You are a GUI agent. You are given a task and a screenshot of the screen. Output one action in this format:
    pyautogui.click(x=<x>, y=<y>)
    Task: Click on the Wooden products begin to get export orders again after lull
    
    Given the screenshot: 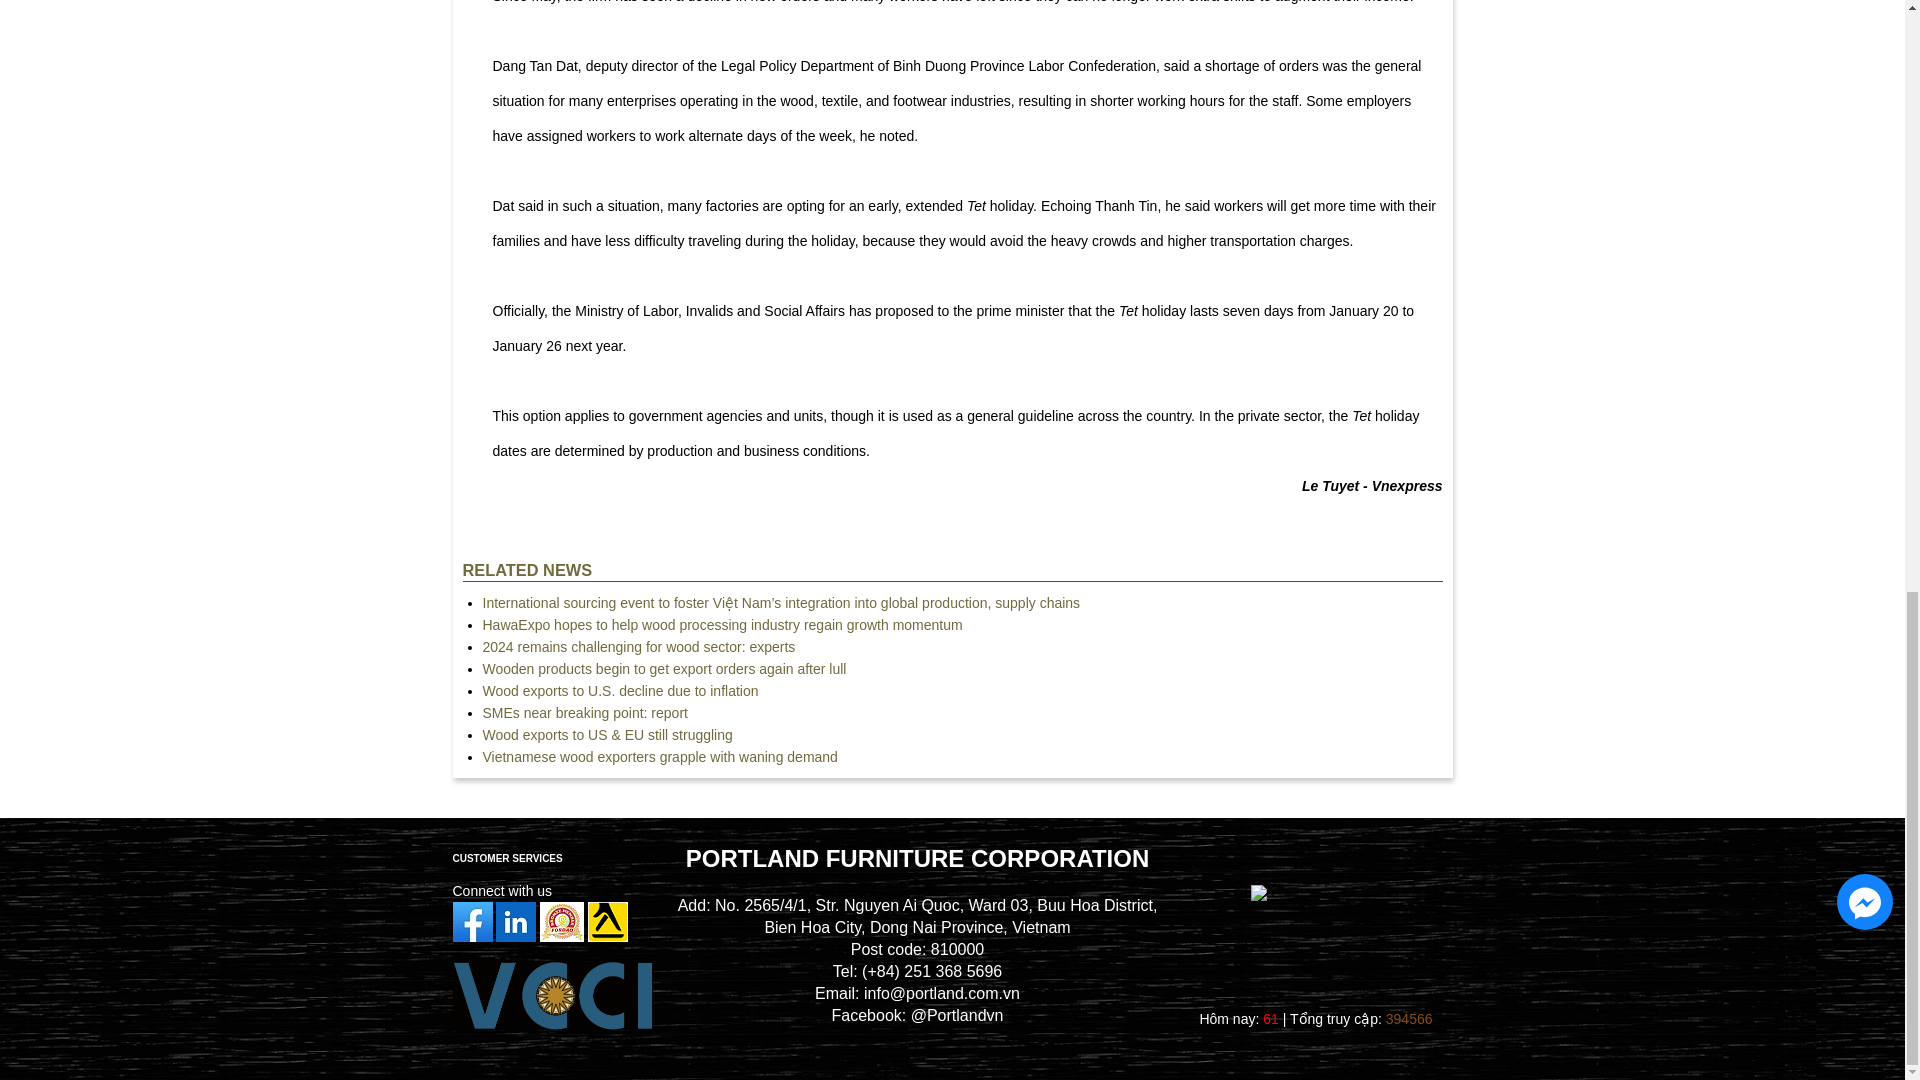 What is the action you would take?
    pyautogui.click(x=664, y=668)
    